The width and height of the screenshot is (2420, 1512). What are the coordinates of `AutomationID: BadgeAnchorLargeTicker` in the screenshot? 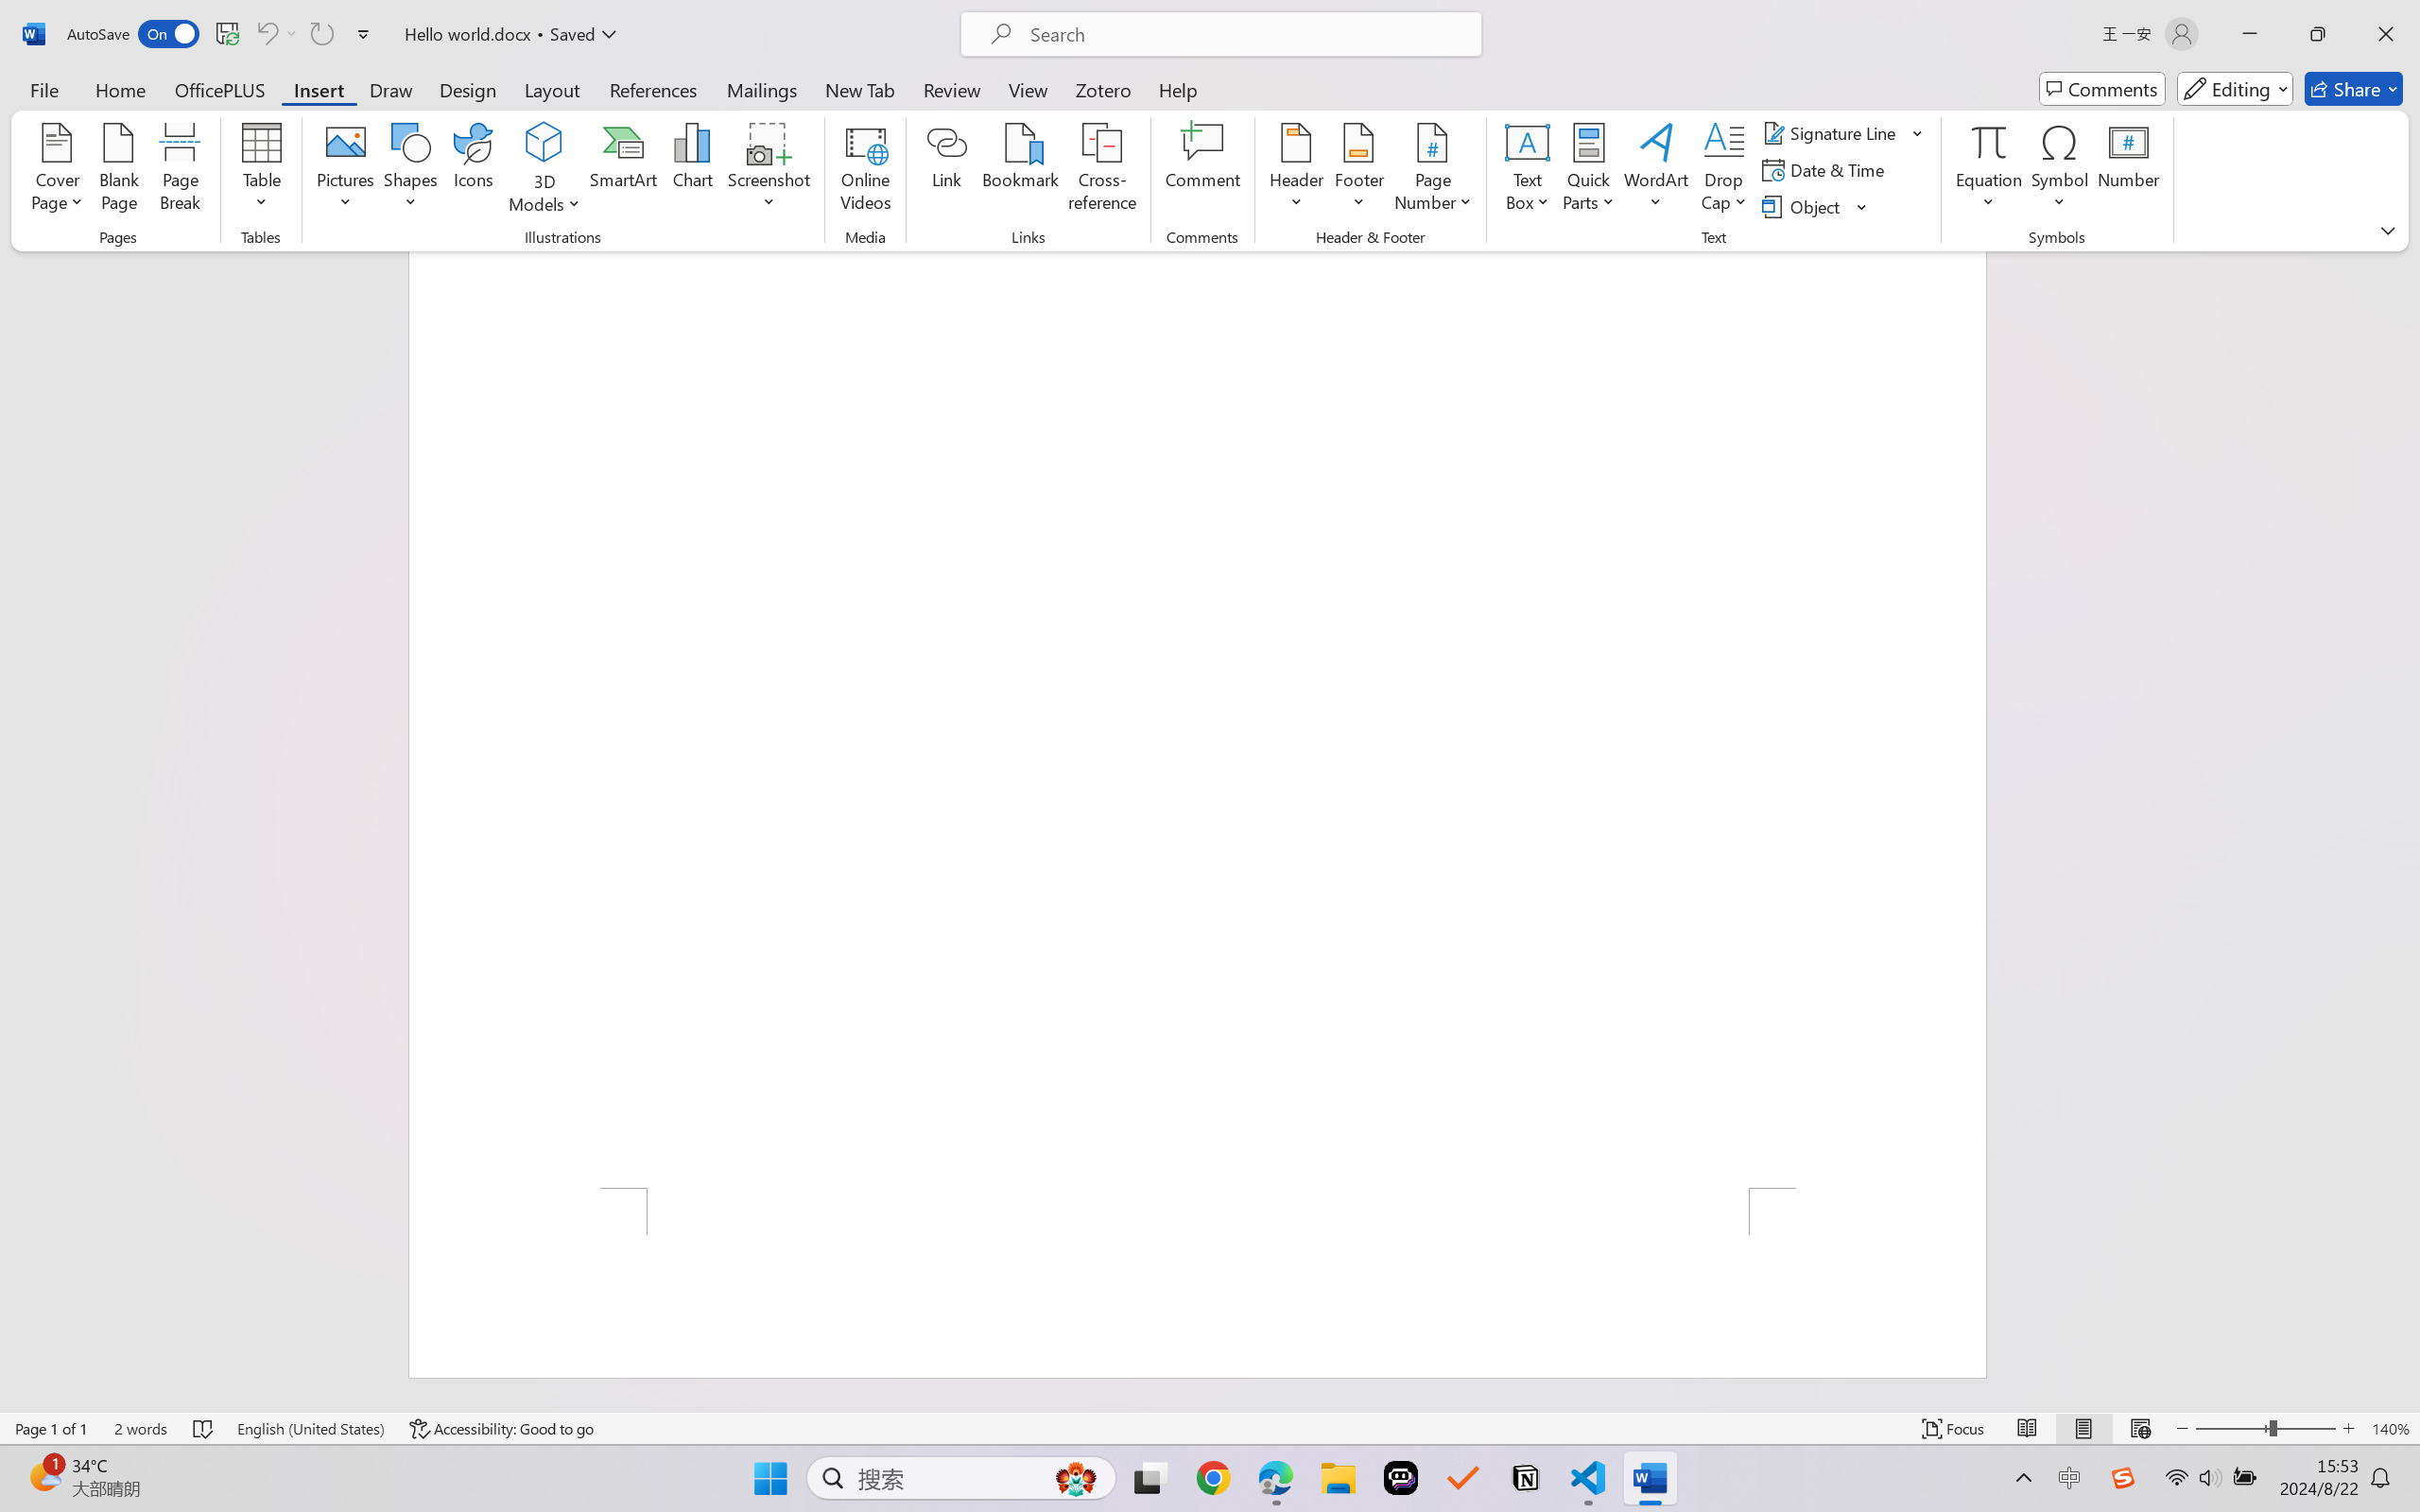 It's located at (43, 1476).